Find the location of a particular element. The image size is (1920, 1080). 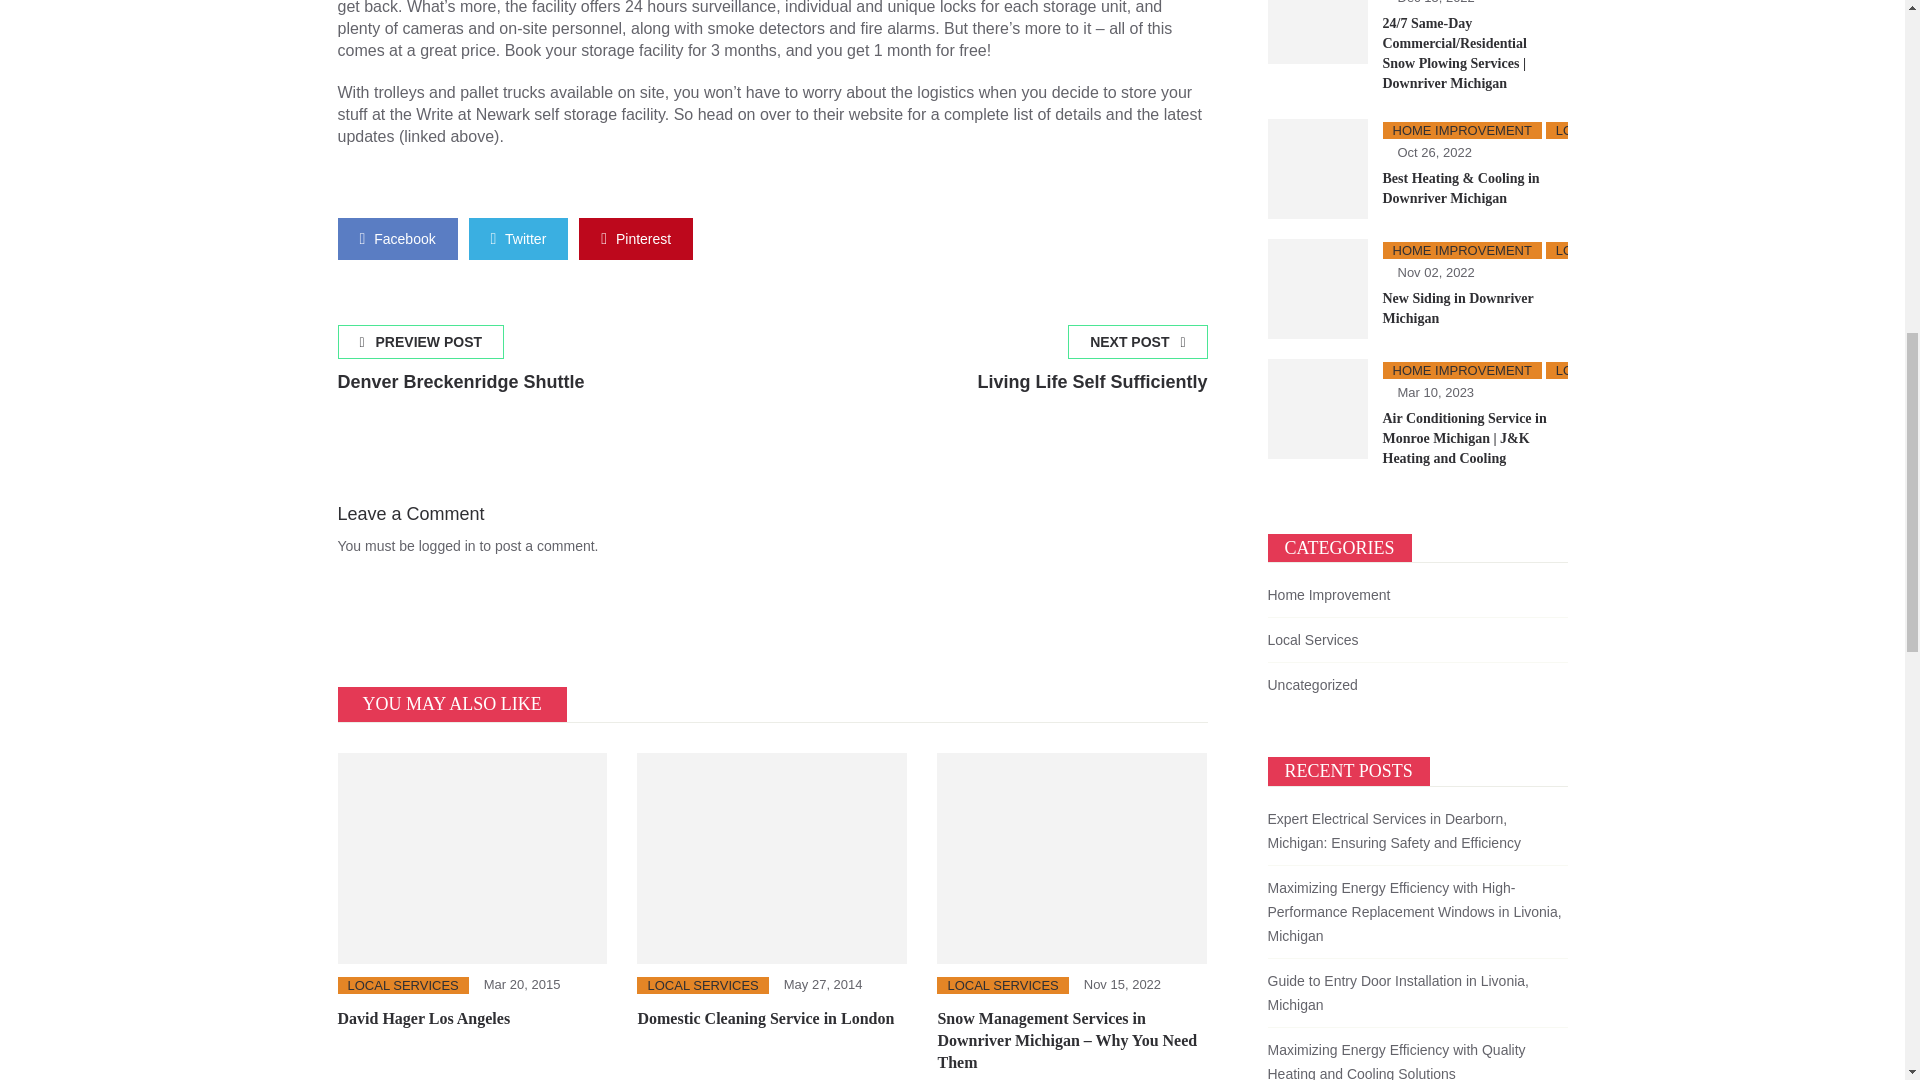

LOCAL SERVICES is located at coordinates (1092, 366).